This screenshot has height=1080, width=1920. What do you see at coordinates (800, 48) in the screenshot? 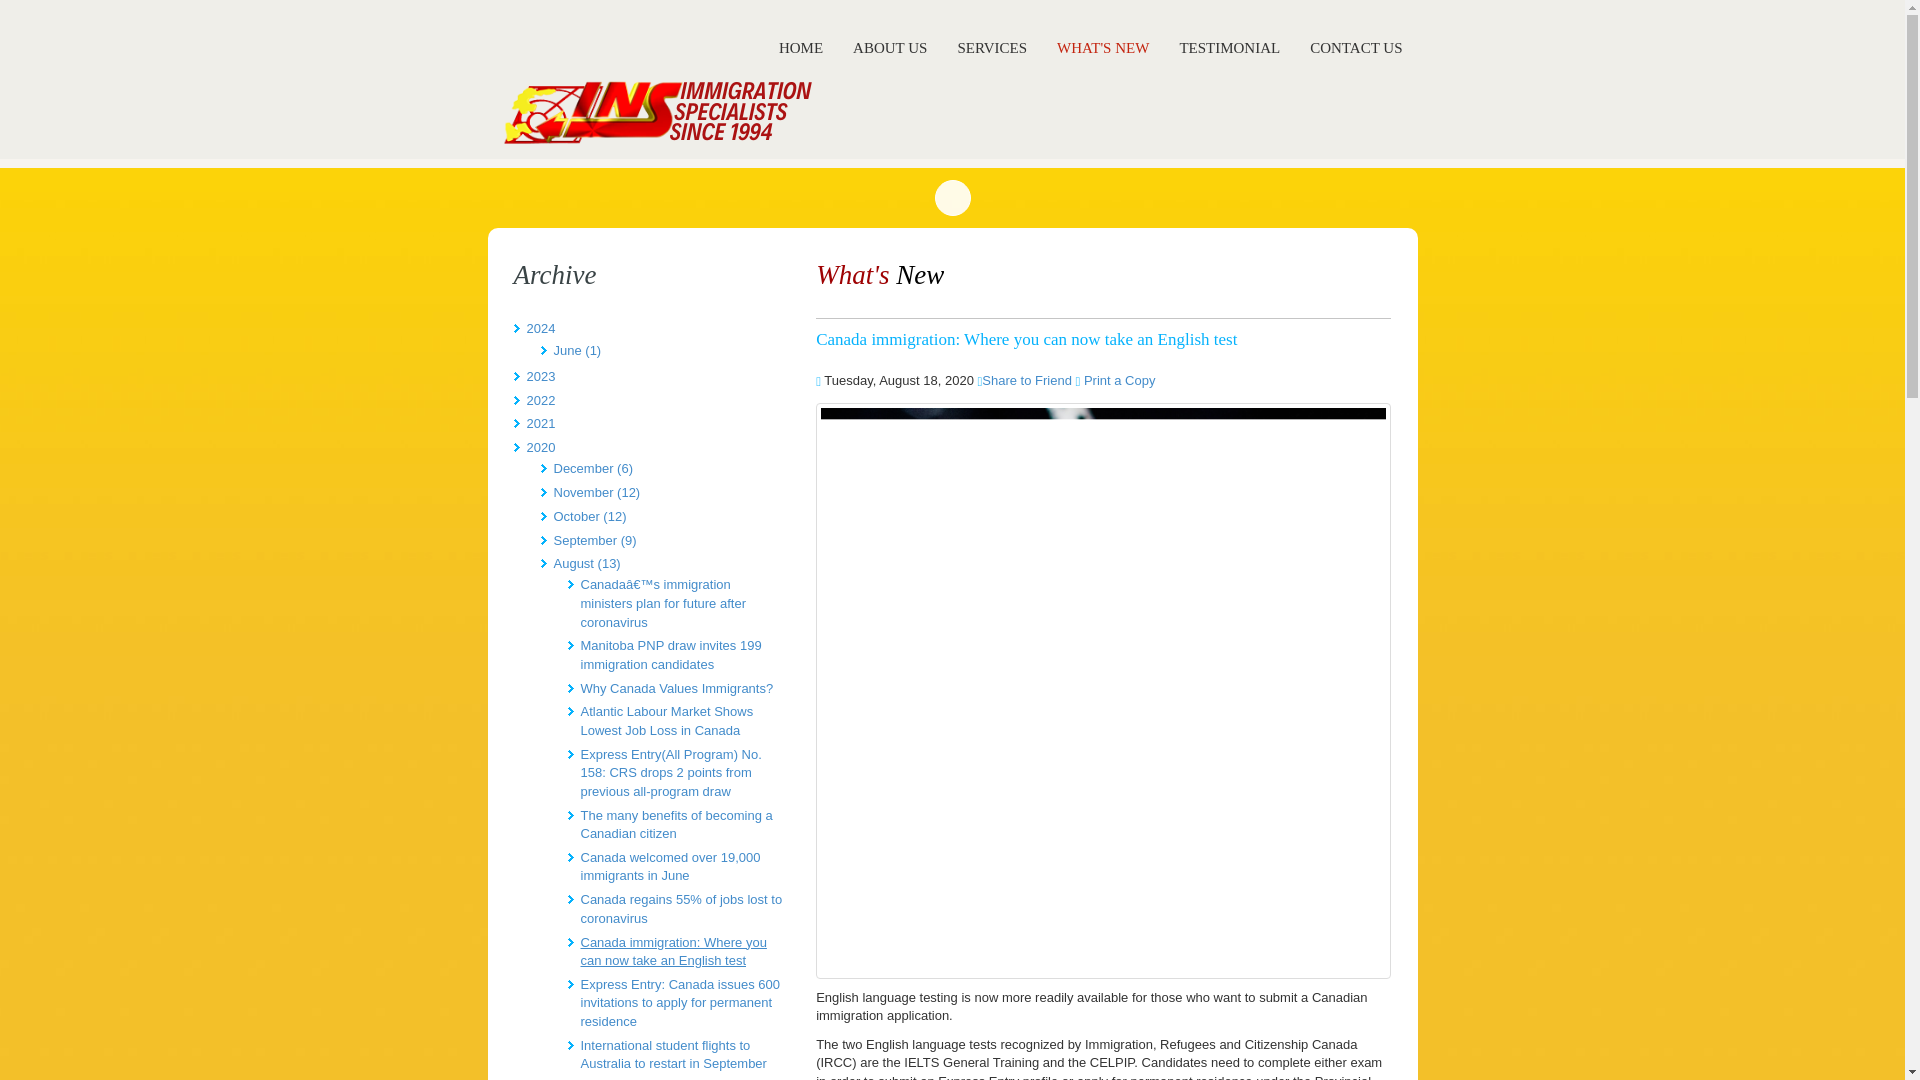
I see `HOME` at bounding box center [800, 48].